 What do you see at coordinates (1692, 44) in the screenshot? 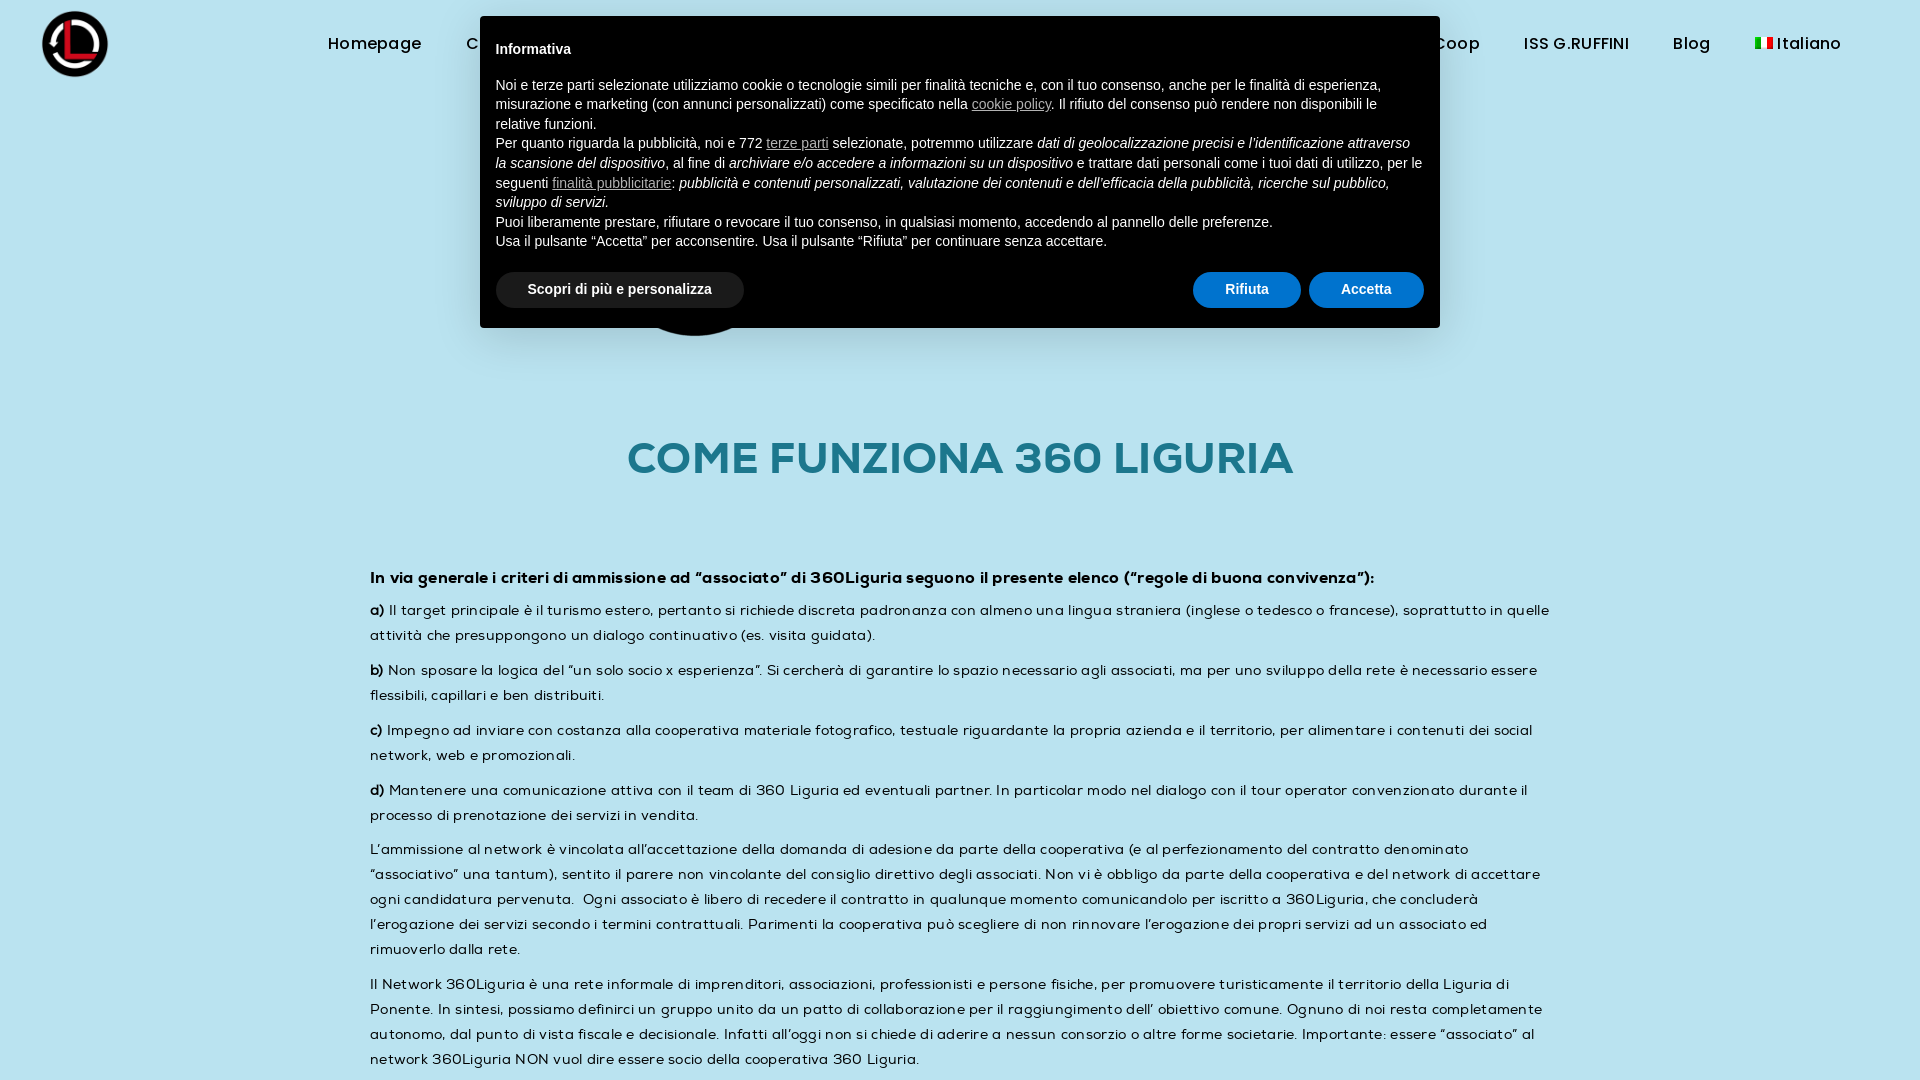
I see `Blog` at bounding box center [1692, 44].